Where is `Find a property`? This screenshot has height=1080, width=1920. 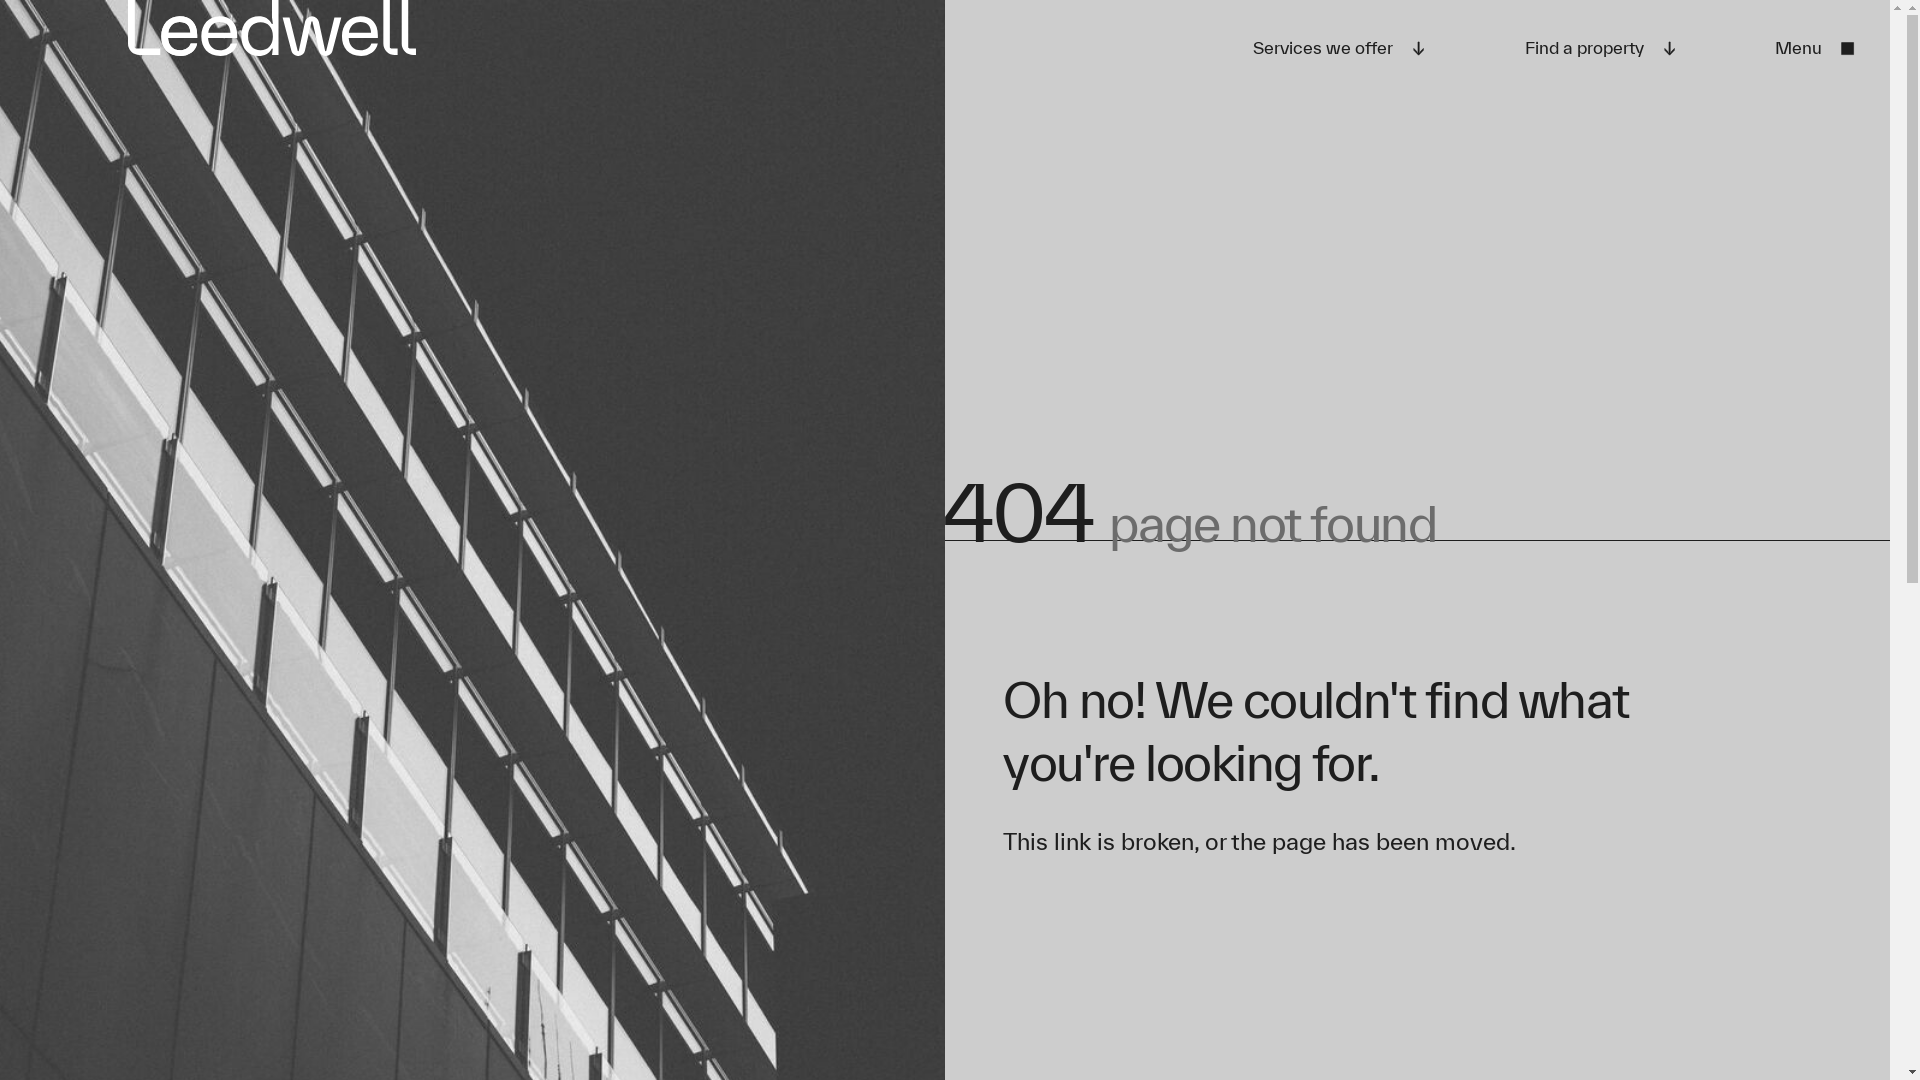
Find a property is located at coordinates (1602, 50).